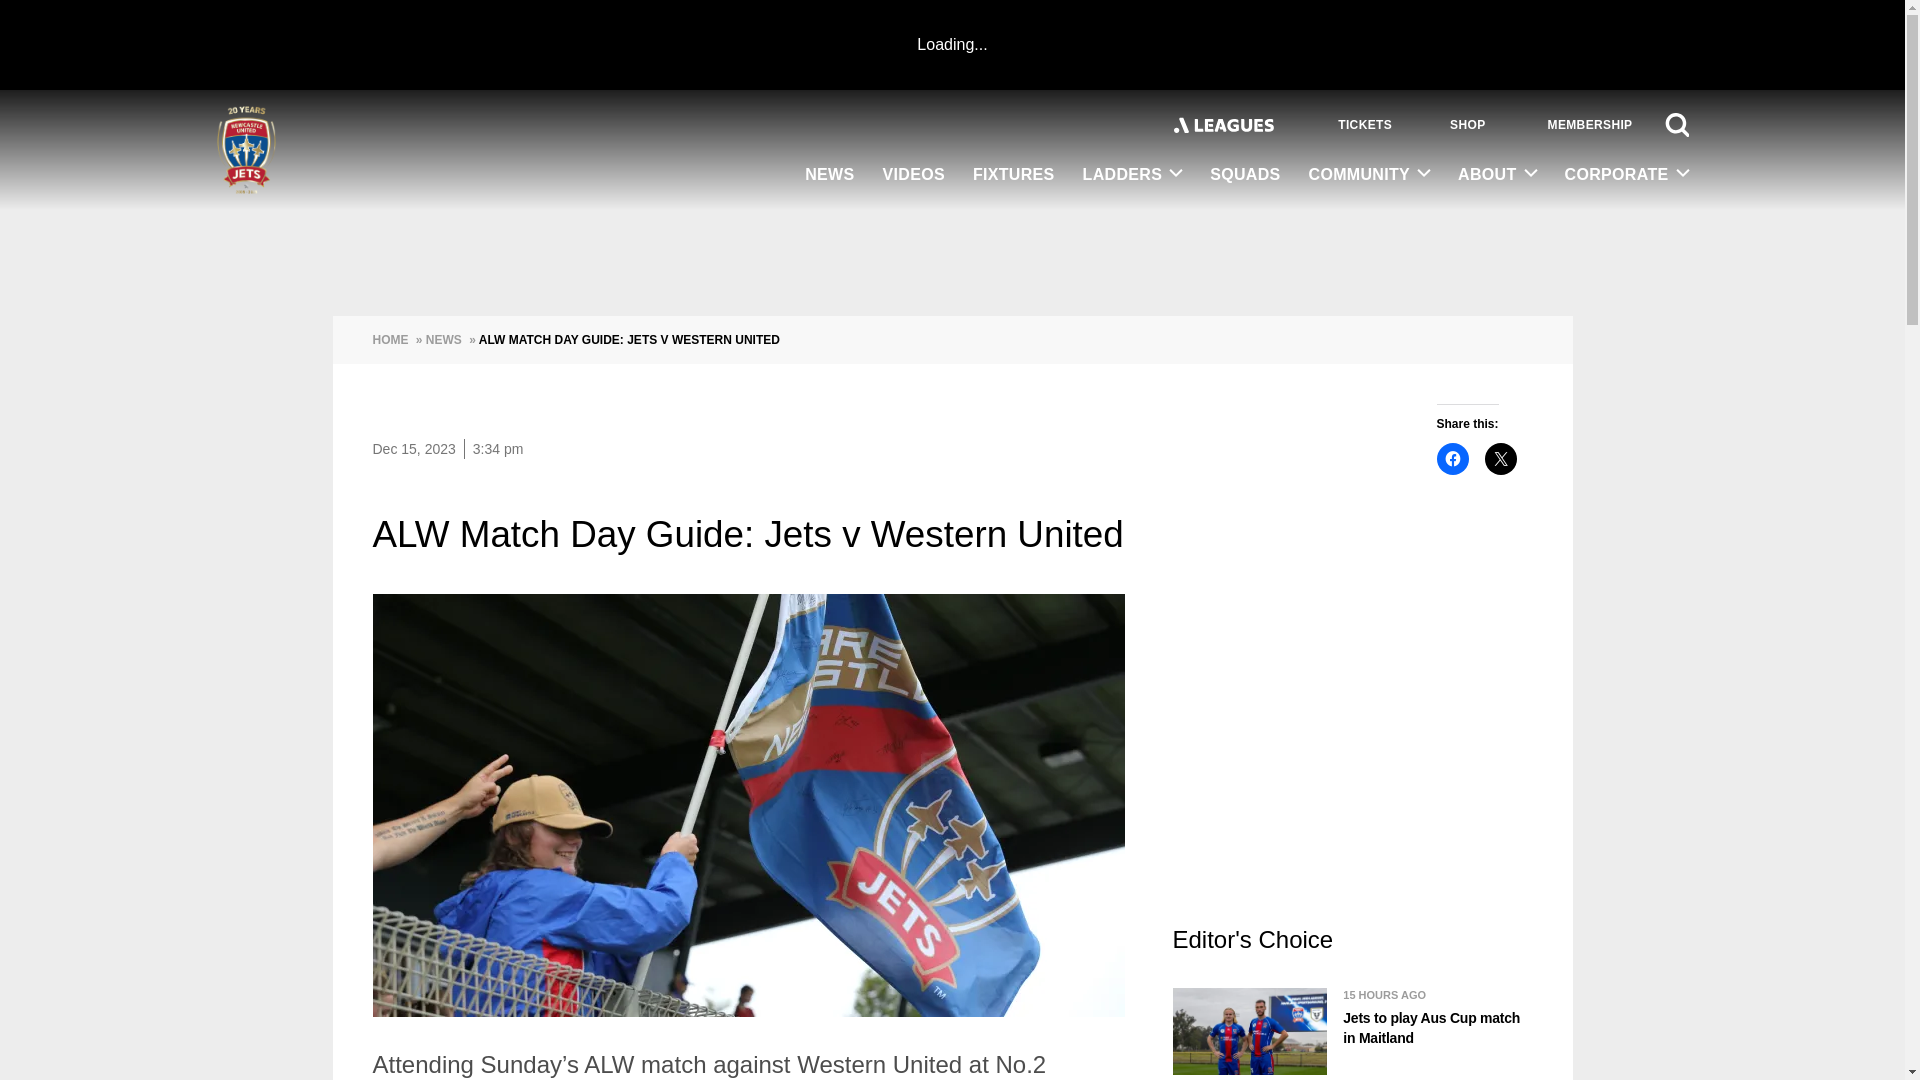 The image size is (1920, 1080). Describe the element at coordinates (914, 176) in the screenshot. I see `VIDEOS` at that location.